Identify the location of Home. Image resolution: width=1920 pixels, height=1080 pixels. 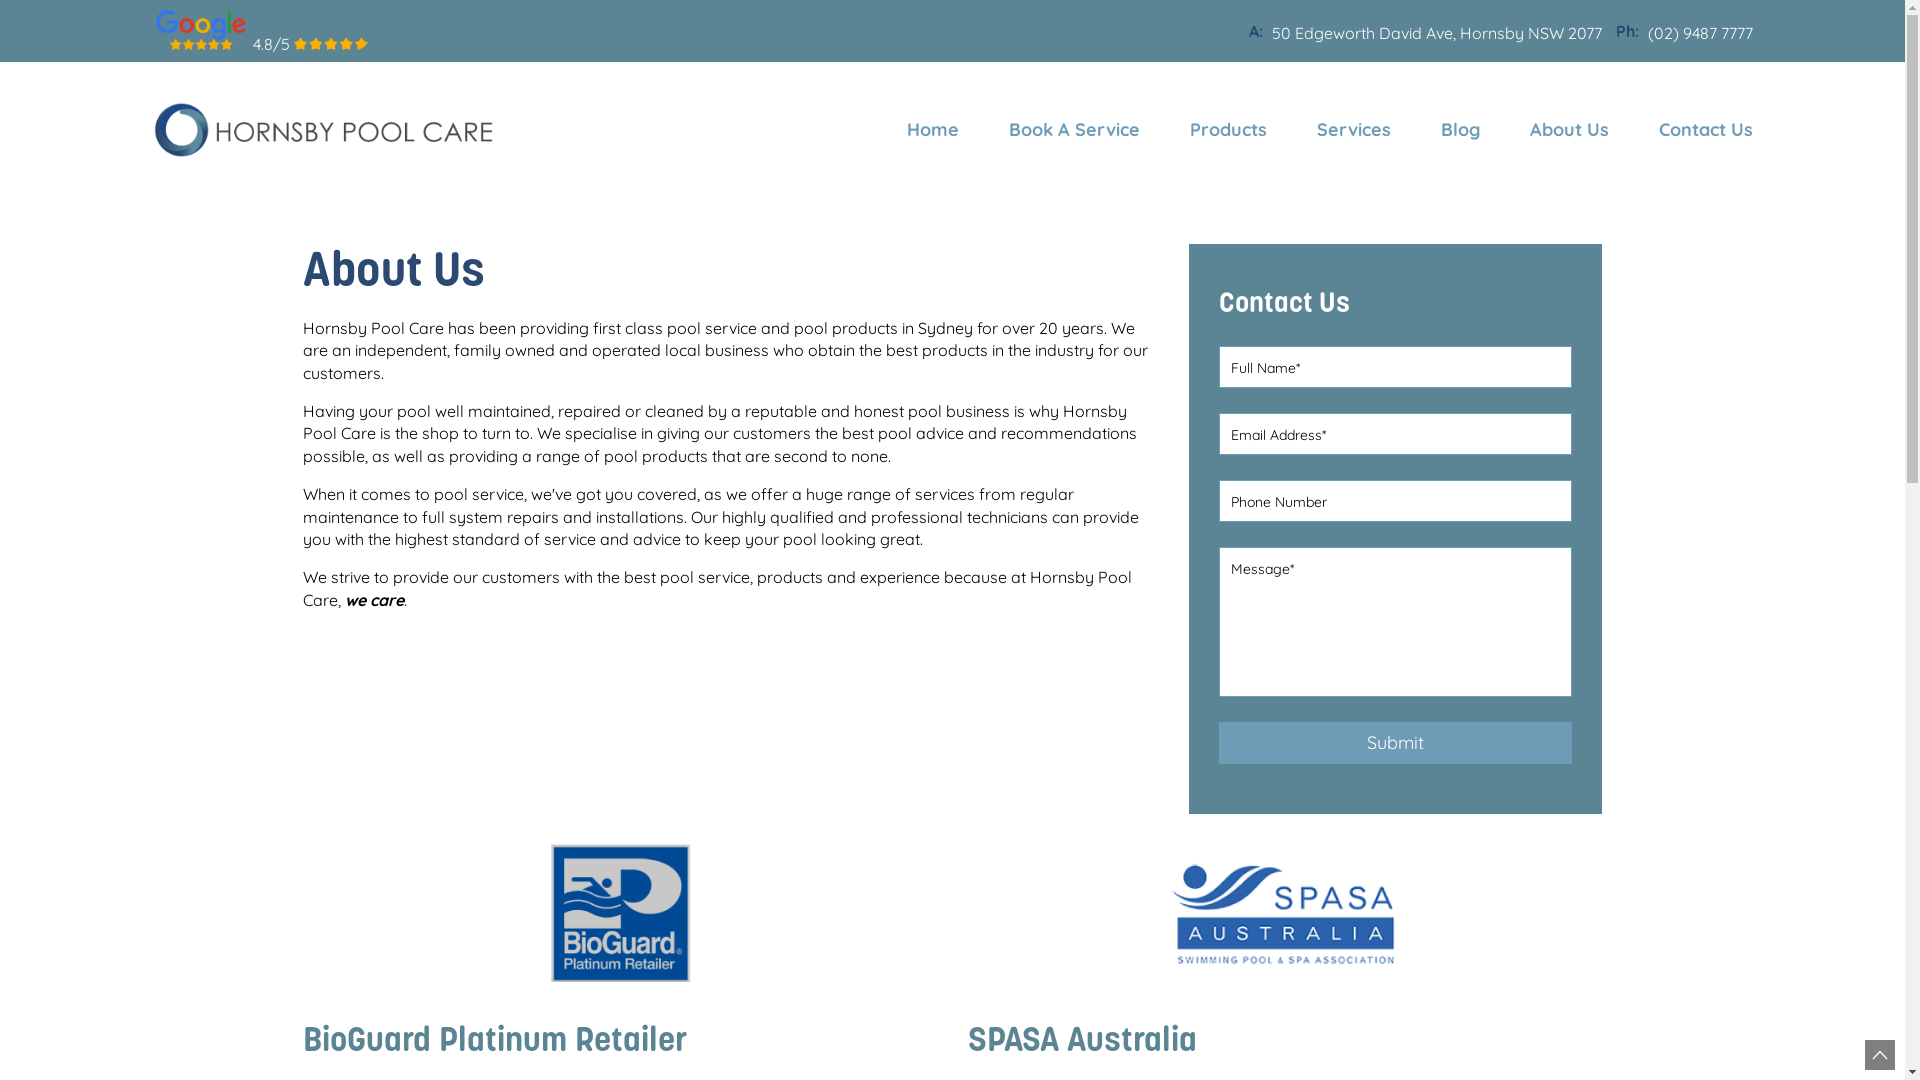
(932, 130).